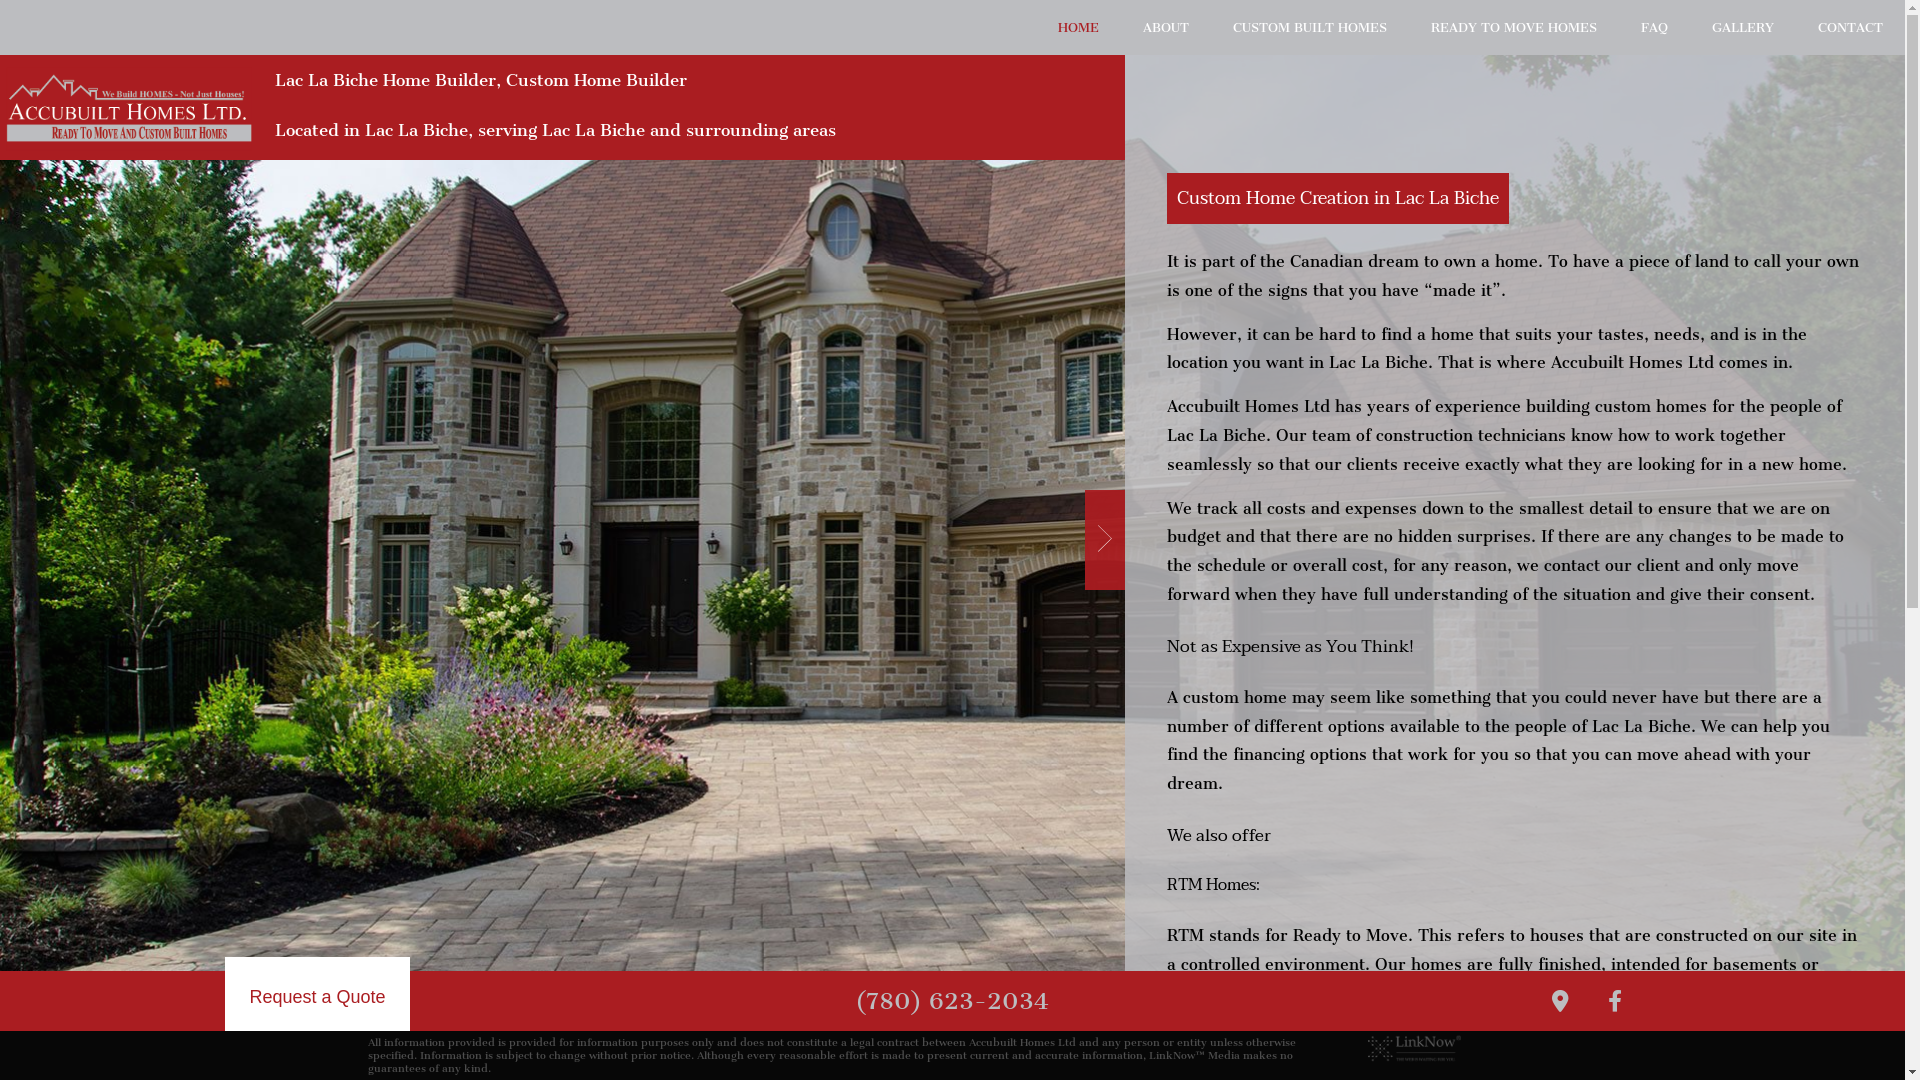 This screenshot has height=1080, width=1920. What do you see at coordinates (1414, 1046) in the screenshot?
I see `Website Hosted By LinkNow&trade Media` at bounding box center [1414, 1046].